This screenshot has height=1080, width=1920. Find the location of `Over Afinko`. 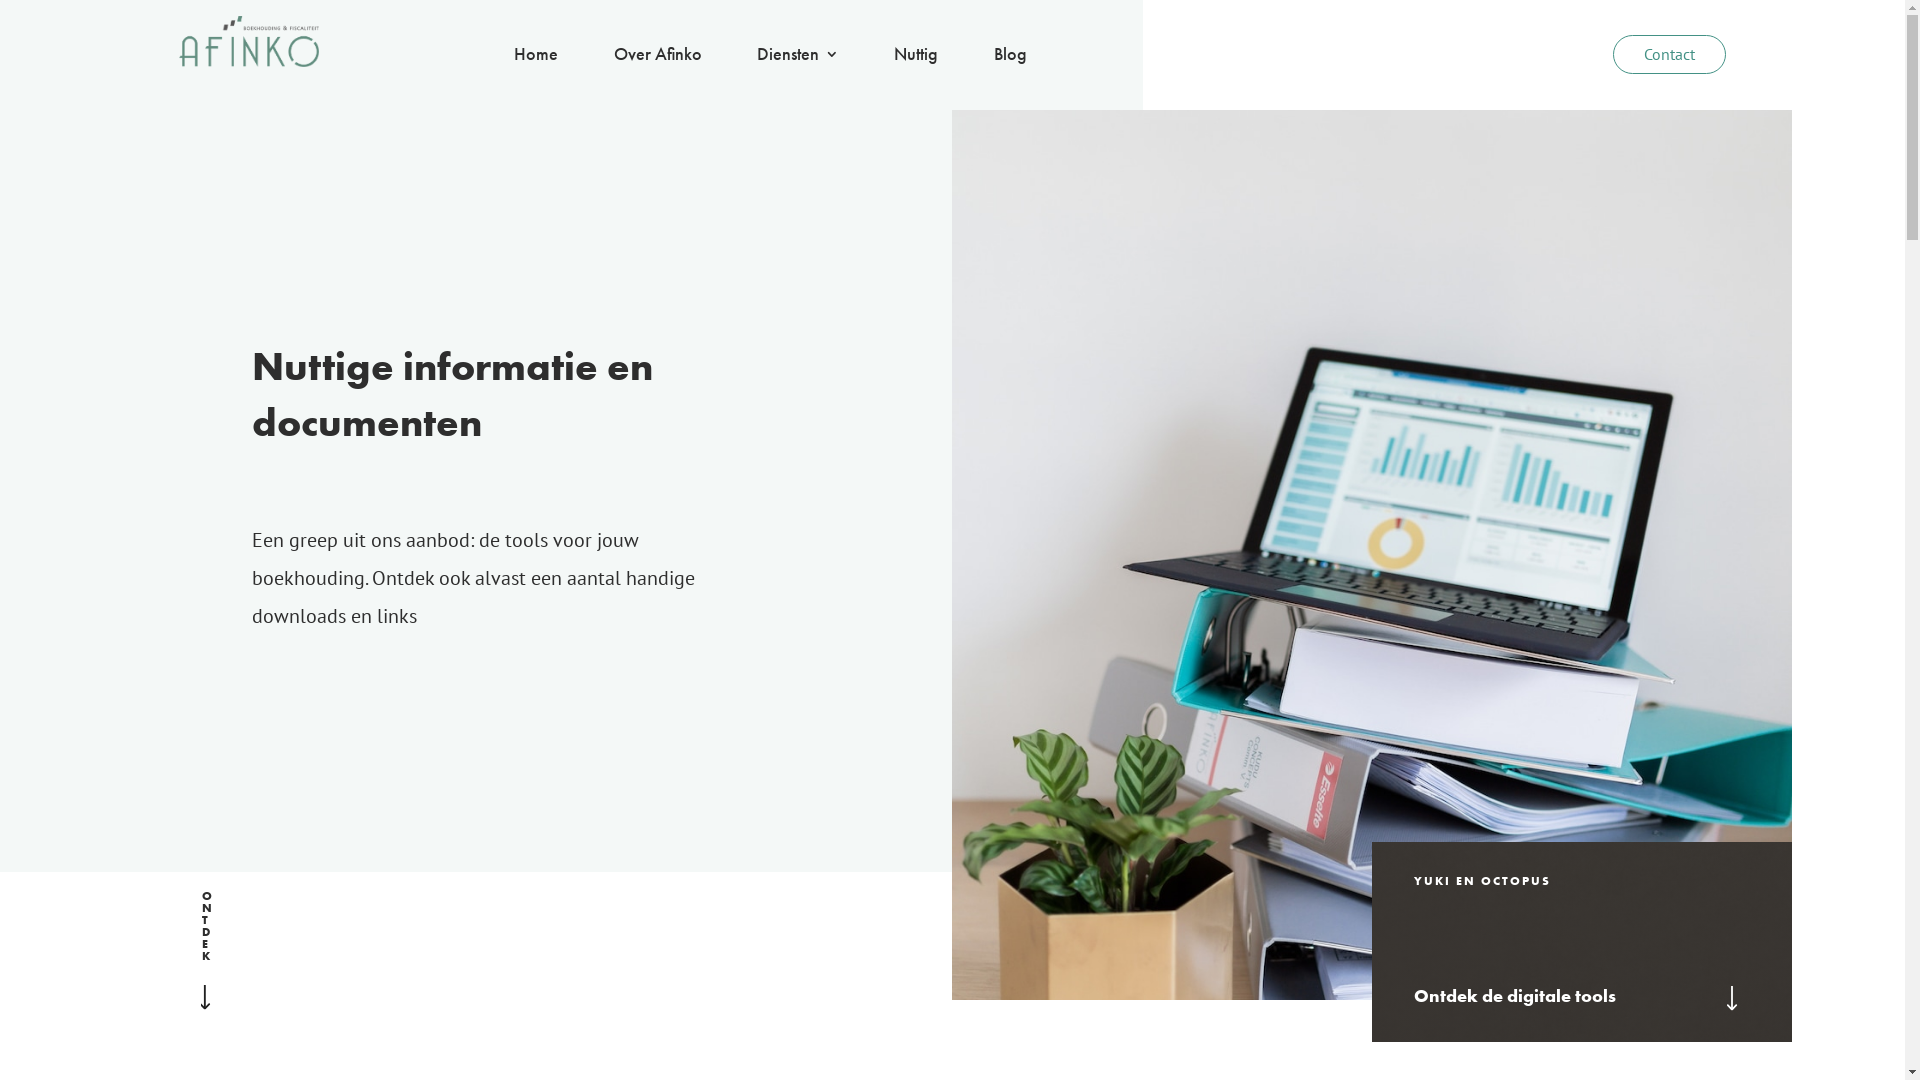

Over Afinko is located at coordinates (658, 58).